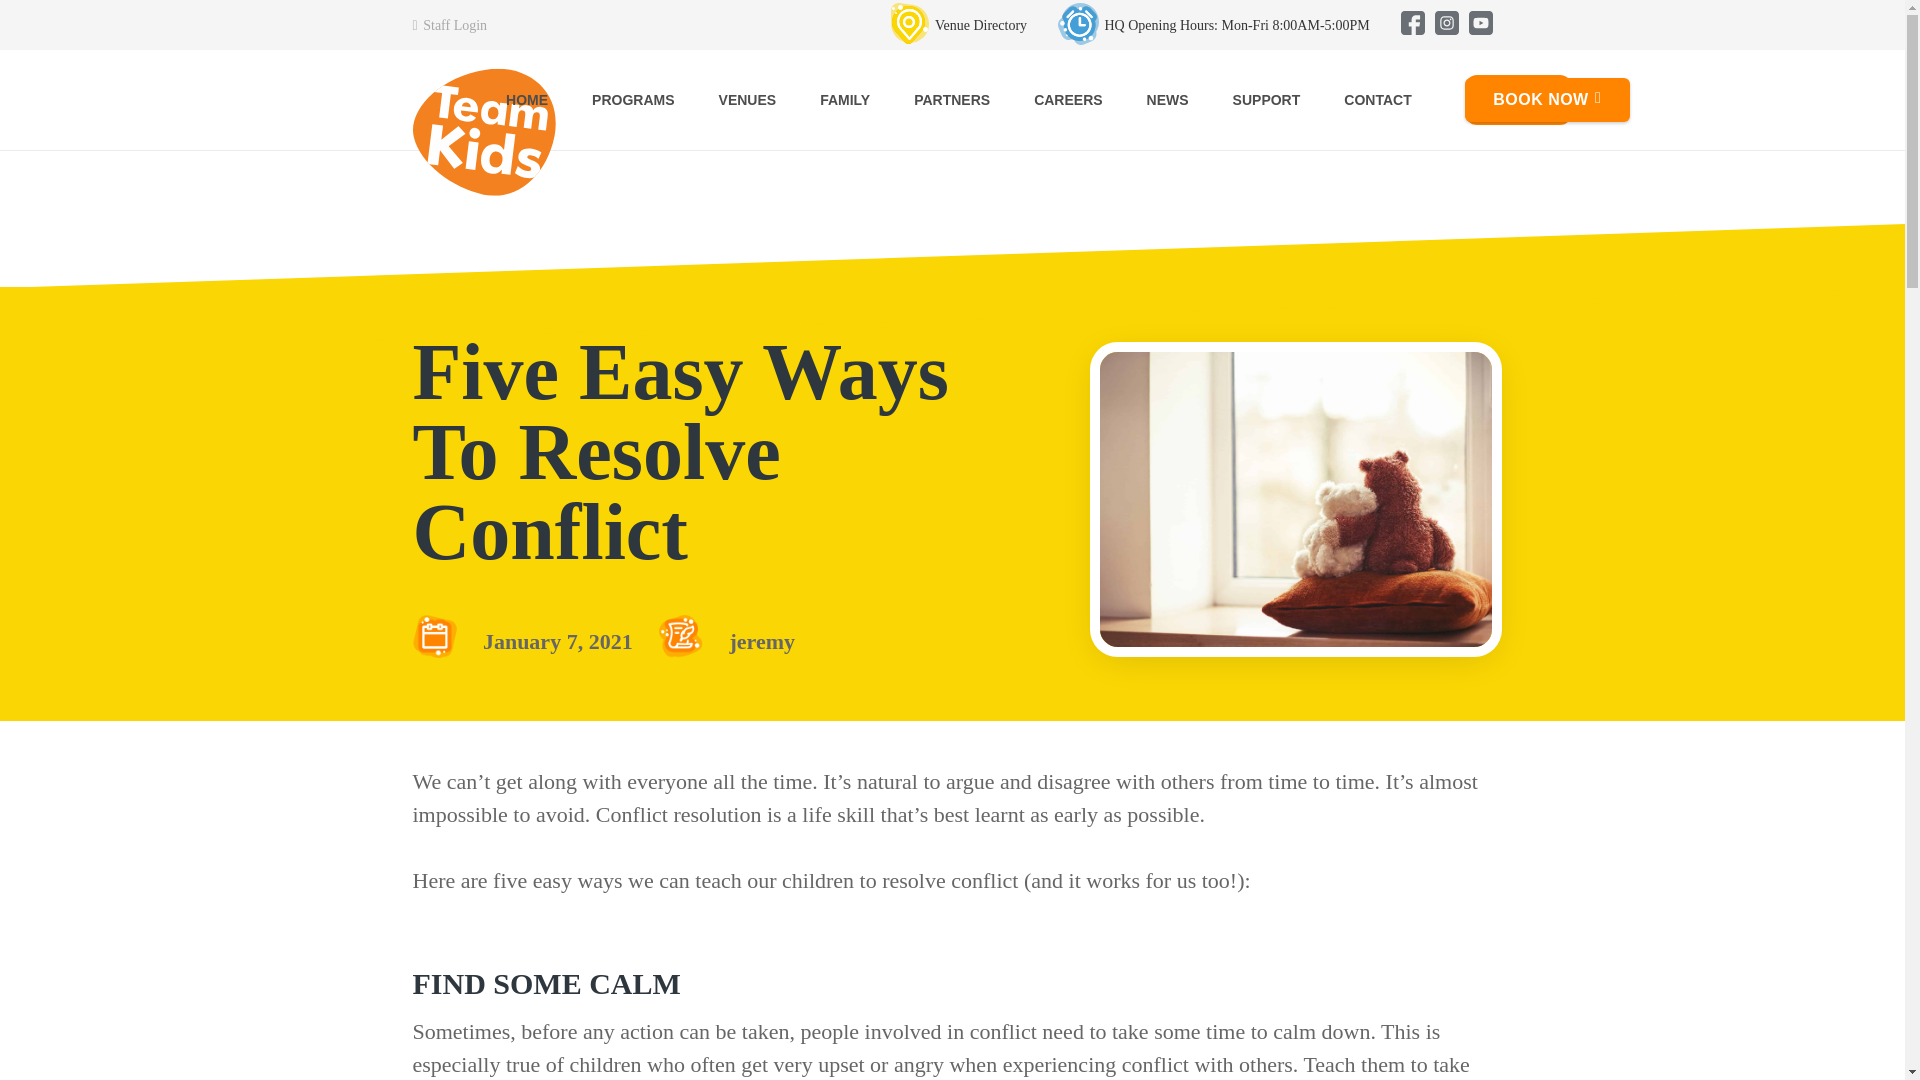  Describe the element at coordinates (1854, 1027) in the screenshot. I see `Chat` at that location.